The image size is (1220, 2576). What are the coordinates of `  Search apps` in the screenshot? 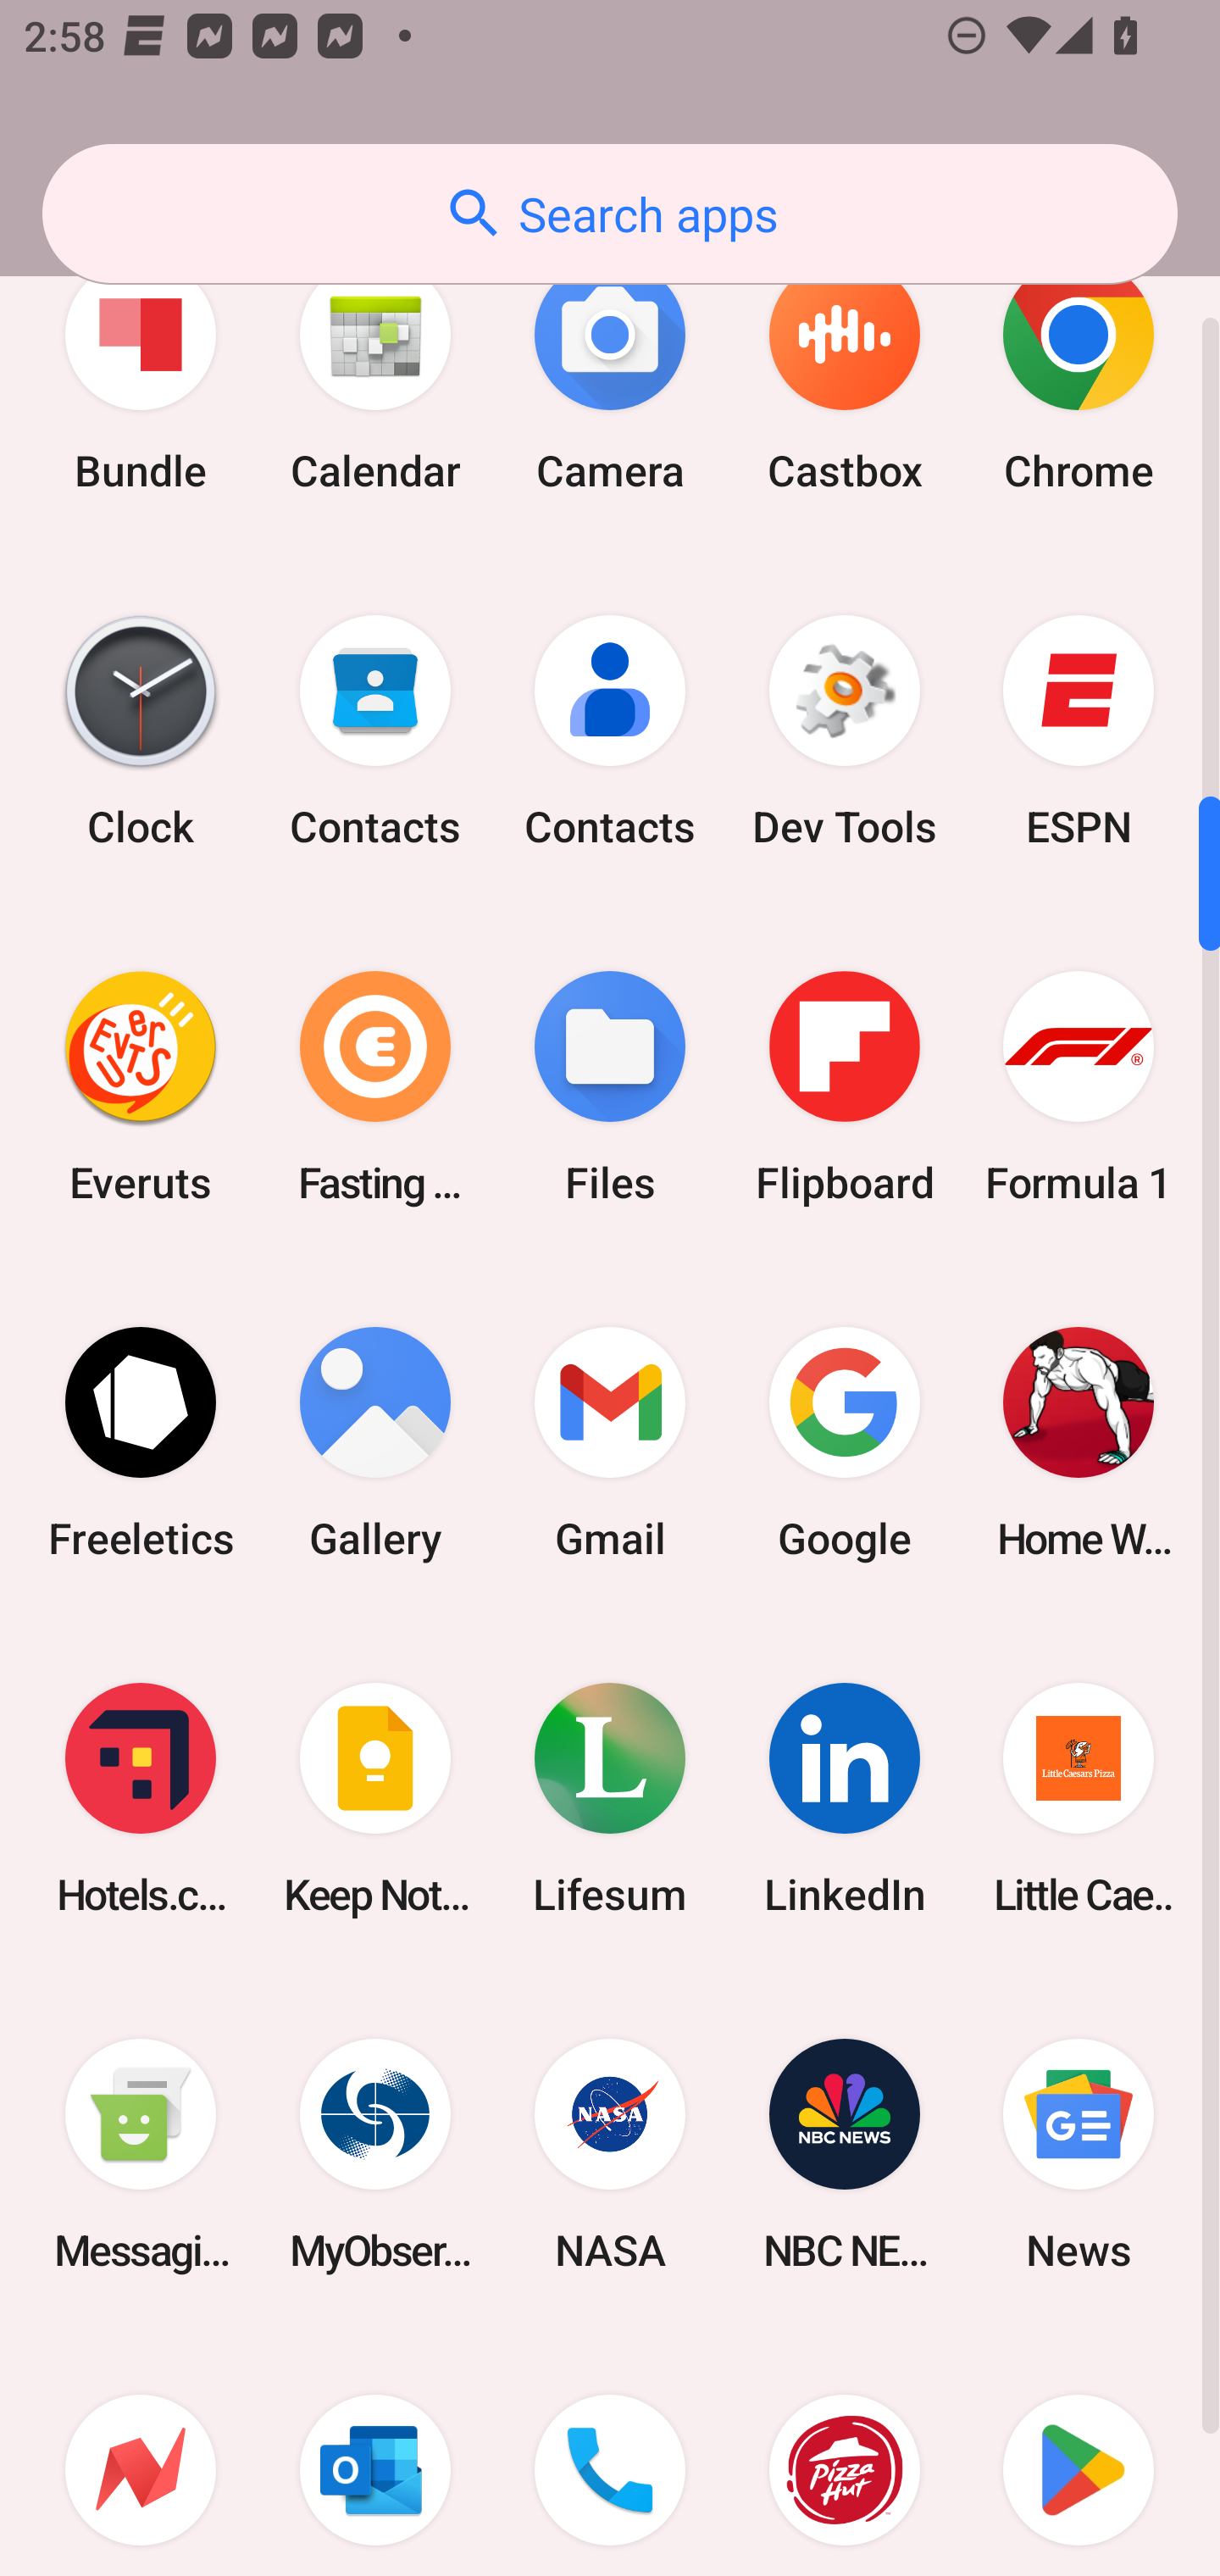 It's located at (610, 214).